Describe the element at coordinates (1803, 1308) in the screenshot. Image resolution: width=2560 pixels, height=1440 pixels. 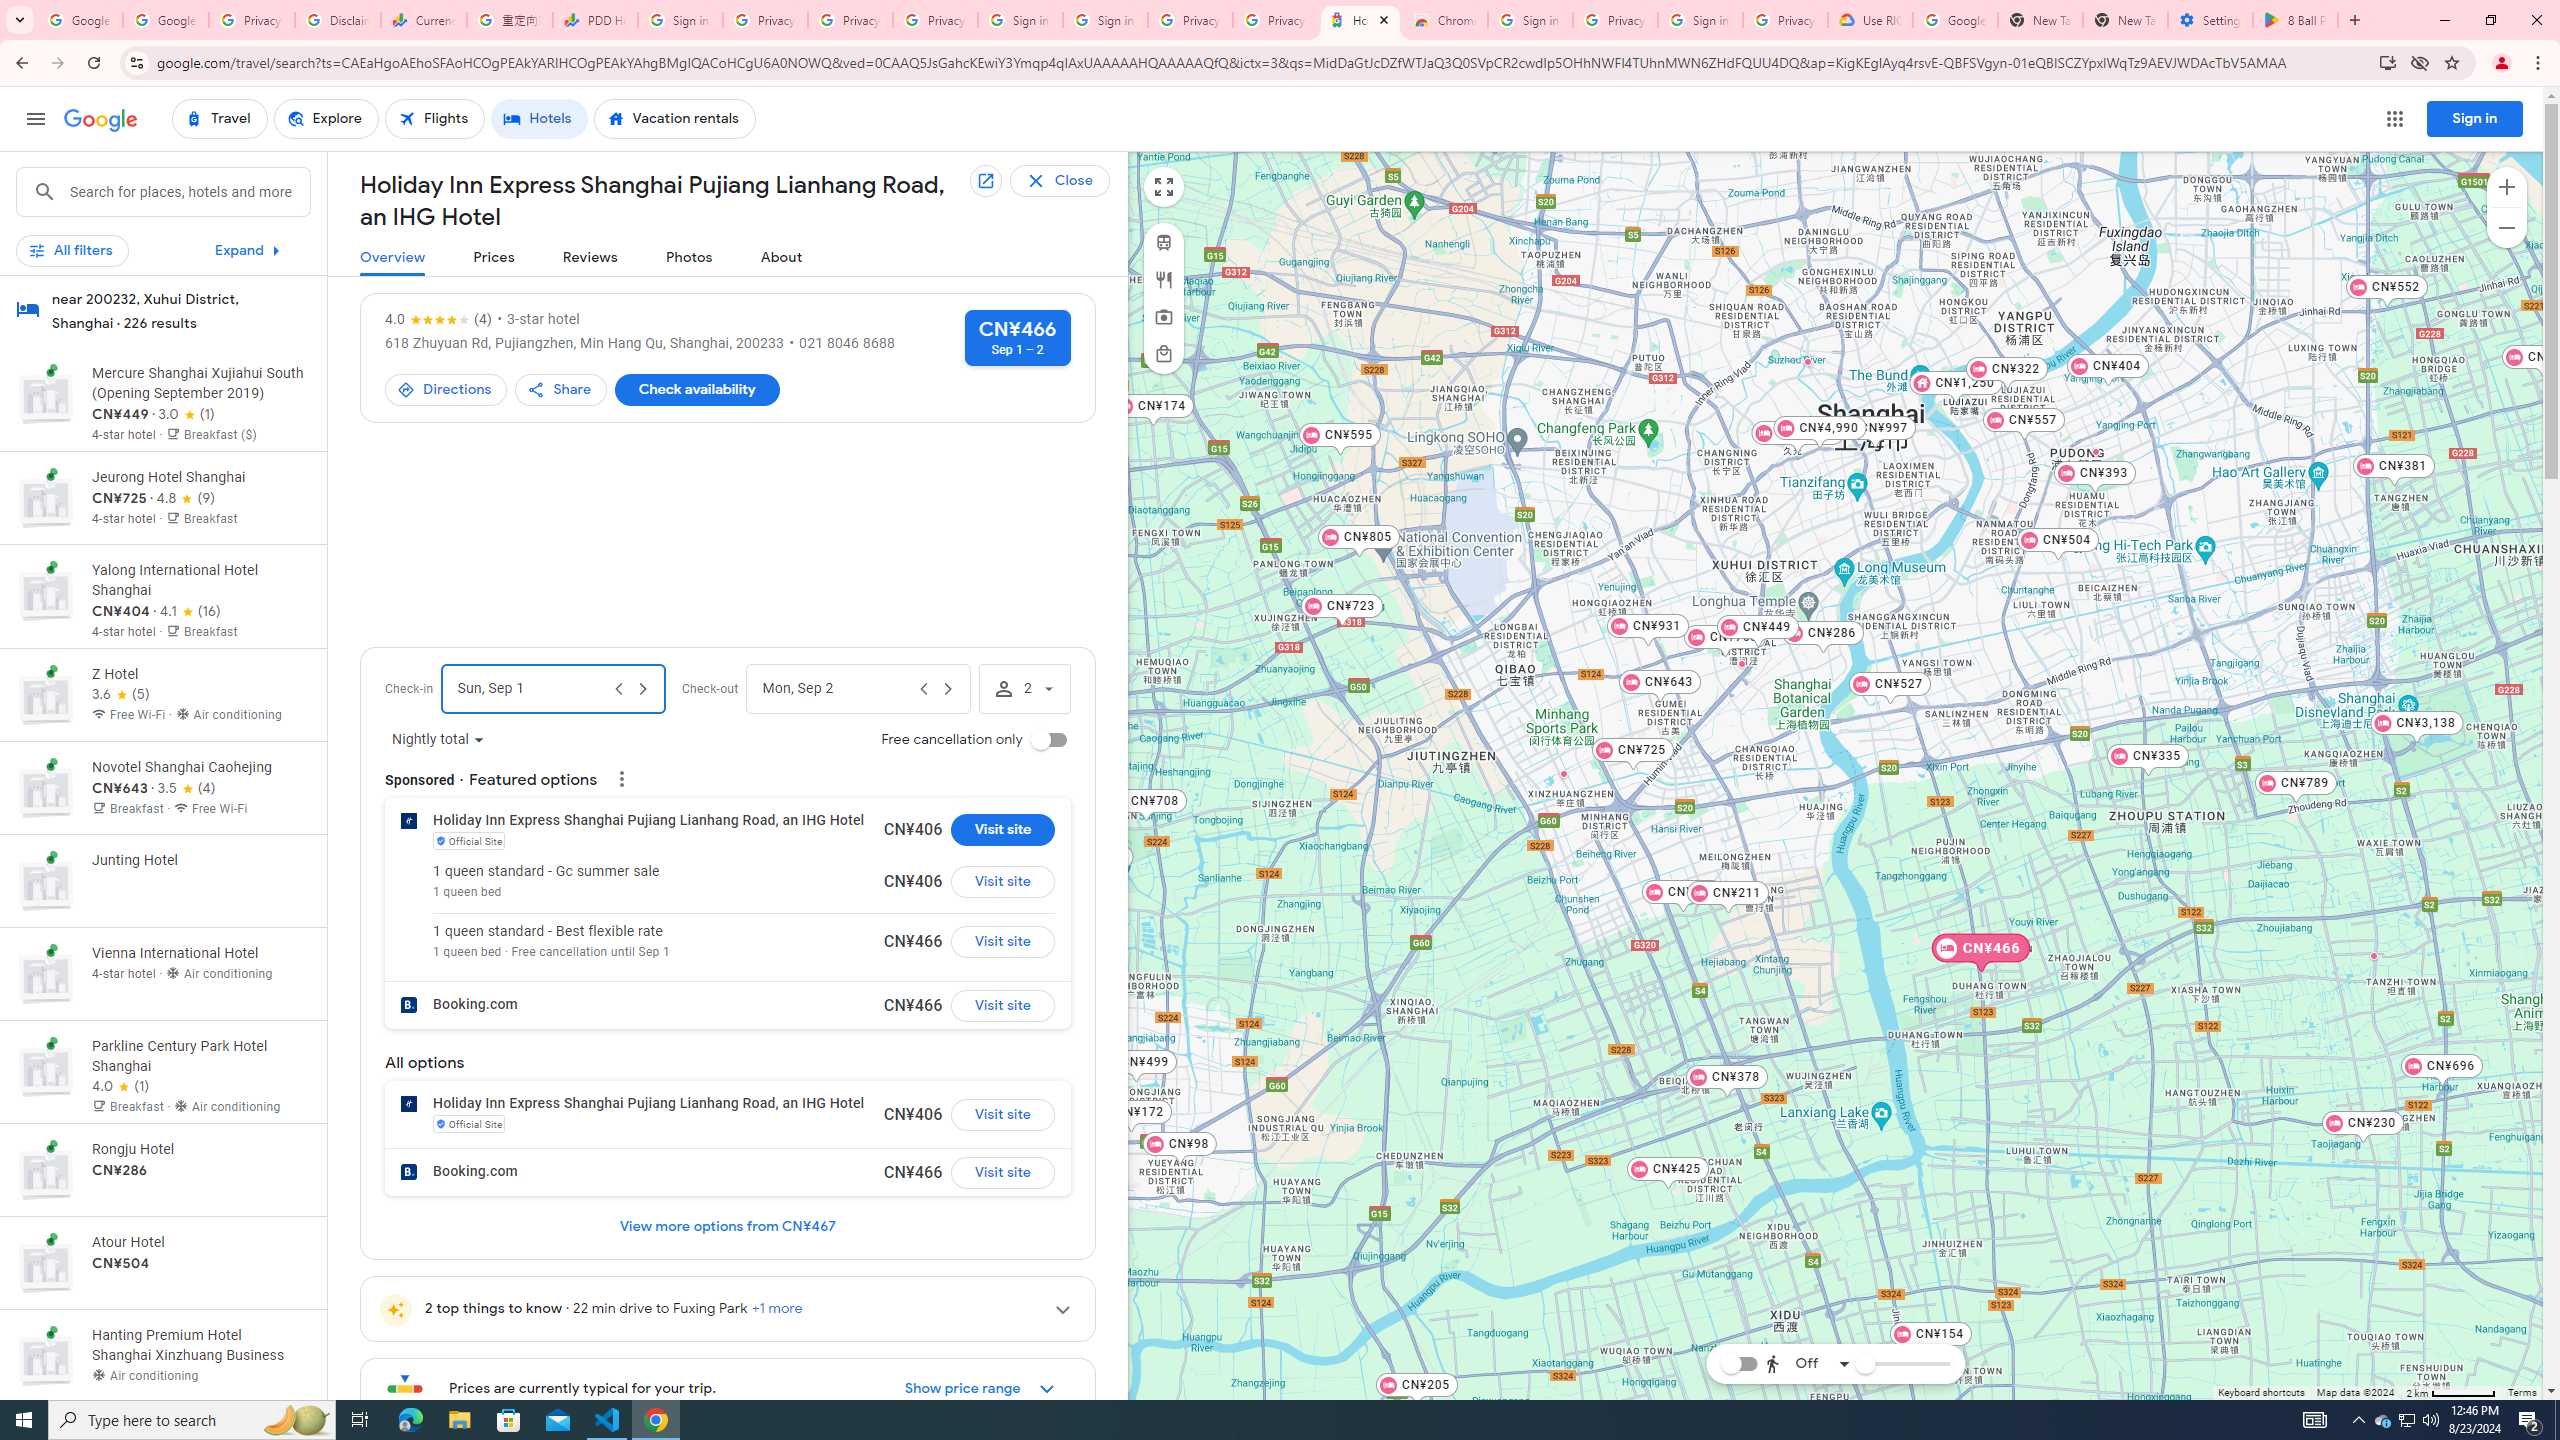
I see `Drive` at that location.